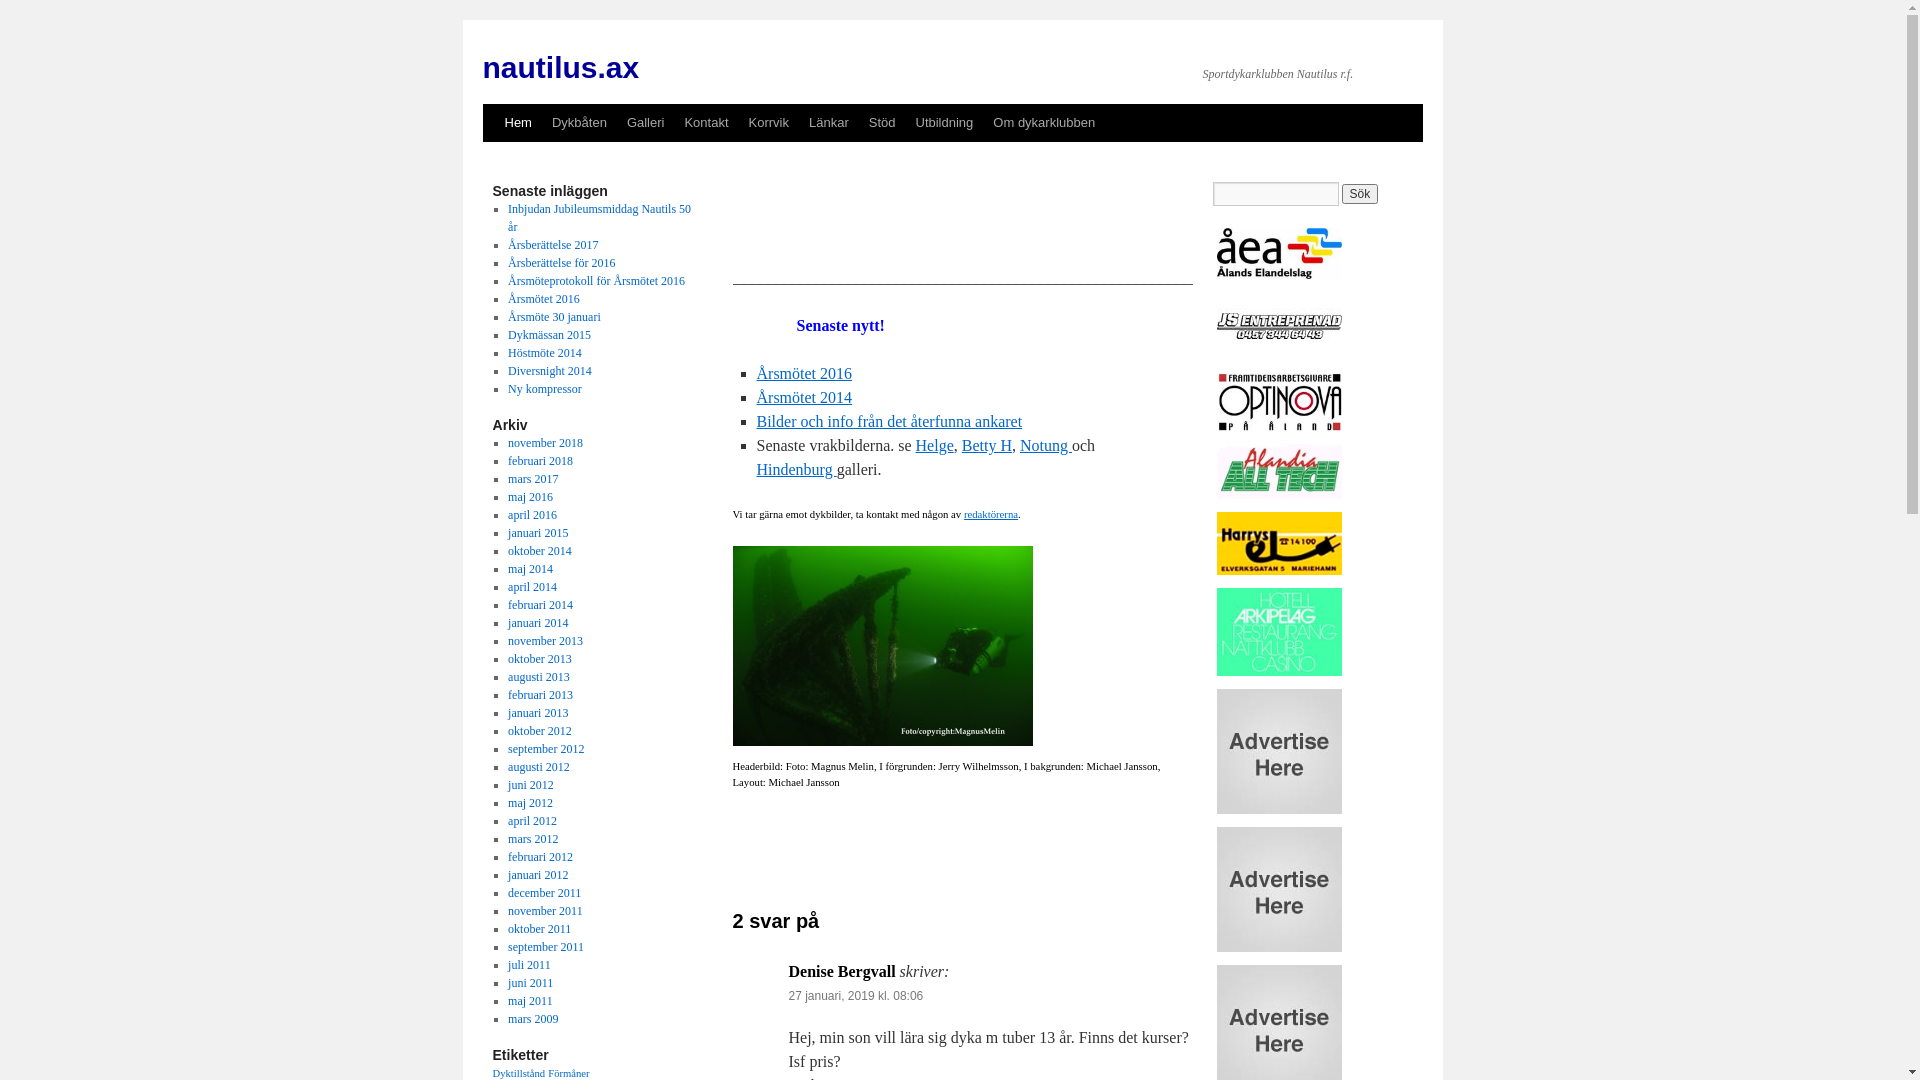 This screenshot has height=1080, width=1920. What do you see at coordinates (533, 1019) in the screenshot?
I see `mars 2009` at bounding box center [533, 1019].